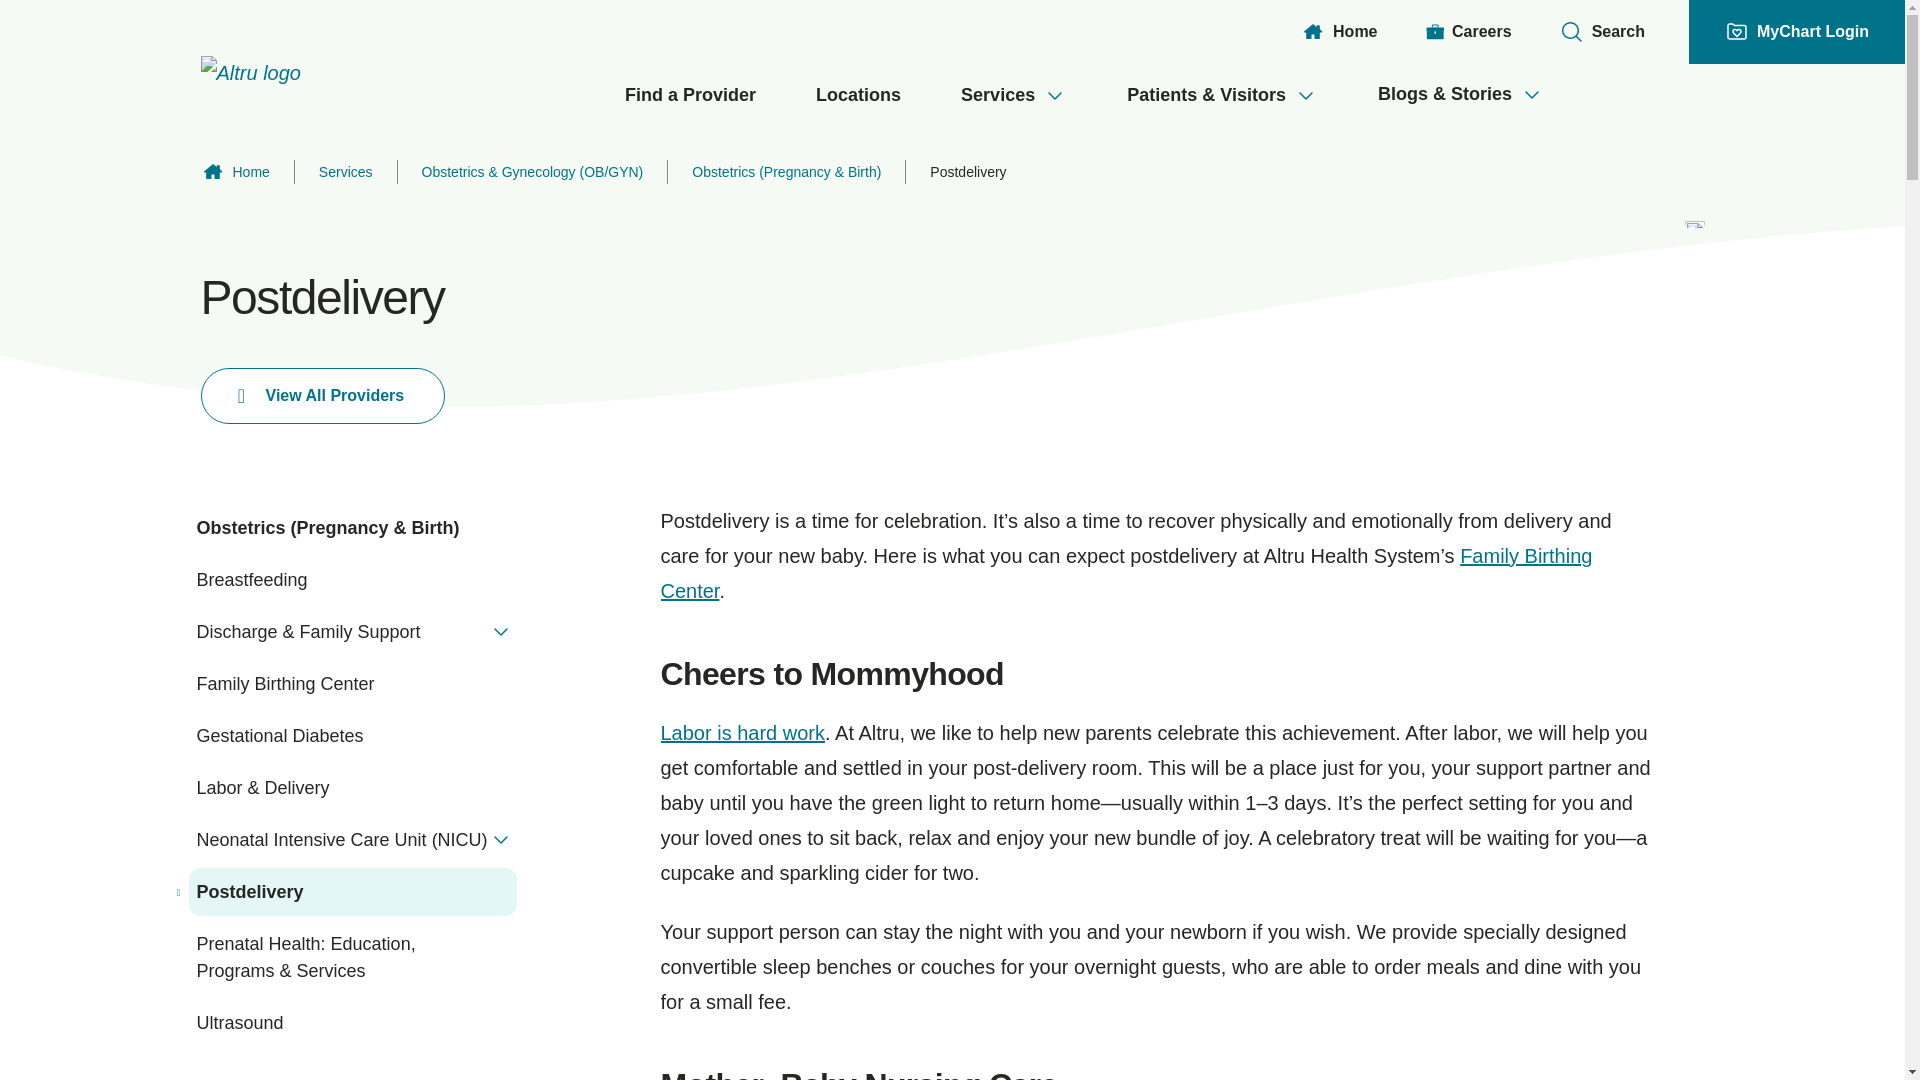 This screenshot has height=1080, width=1920. Describe the element at coordinates (858, 96) in the screenshot. I see `Locations` at that location.